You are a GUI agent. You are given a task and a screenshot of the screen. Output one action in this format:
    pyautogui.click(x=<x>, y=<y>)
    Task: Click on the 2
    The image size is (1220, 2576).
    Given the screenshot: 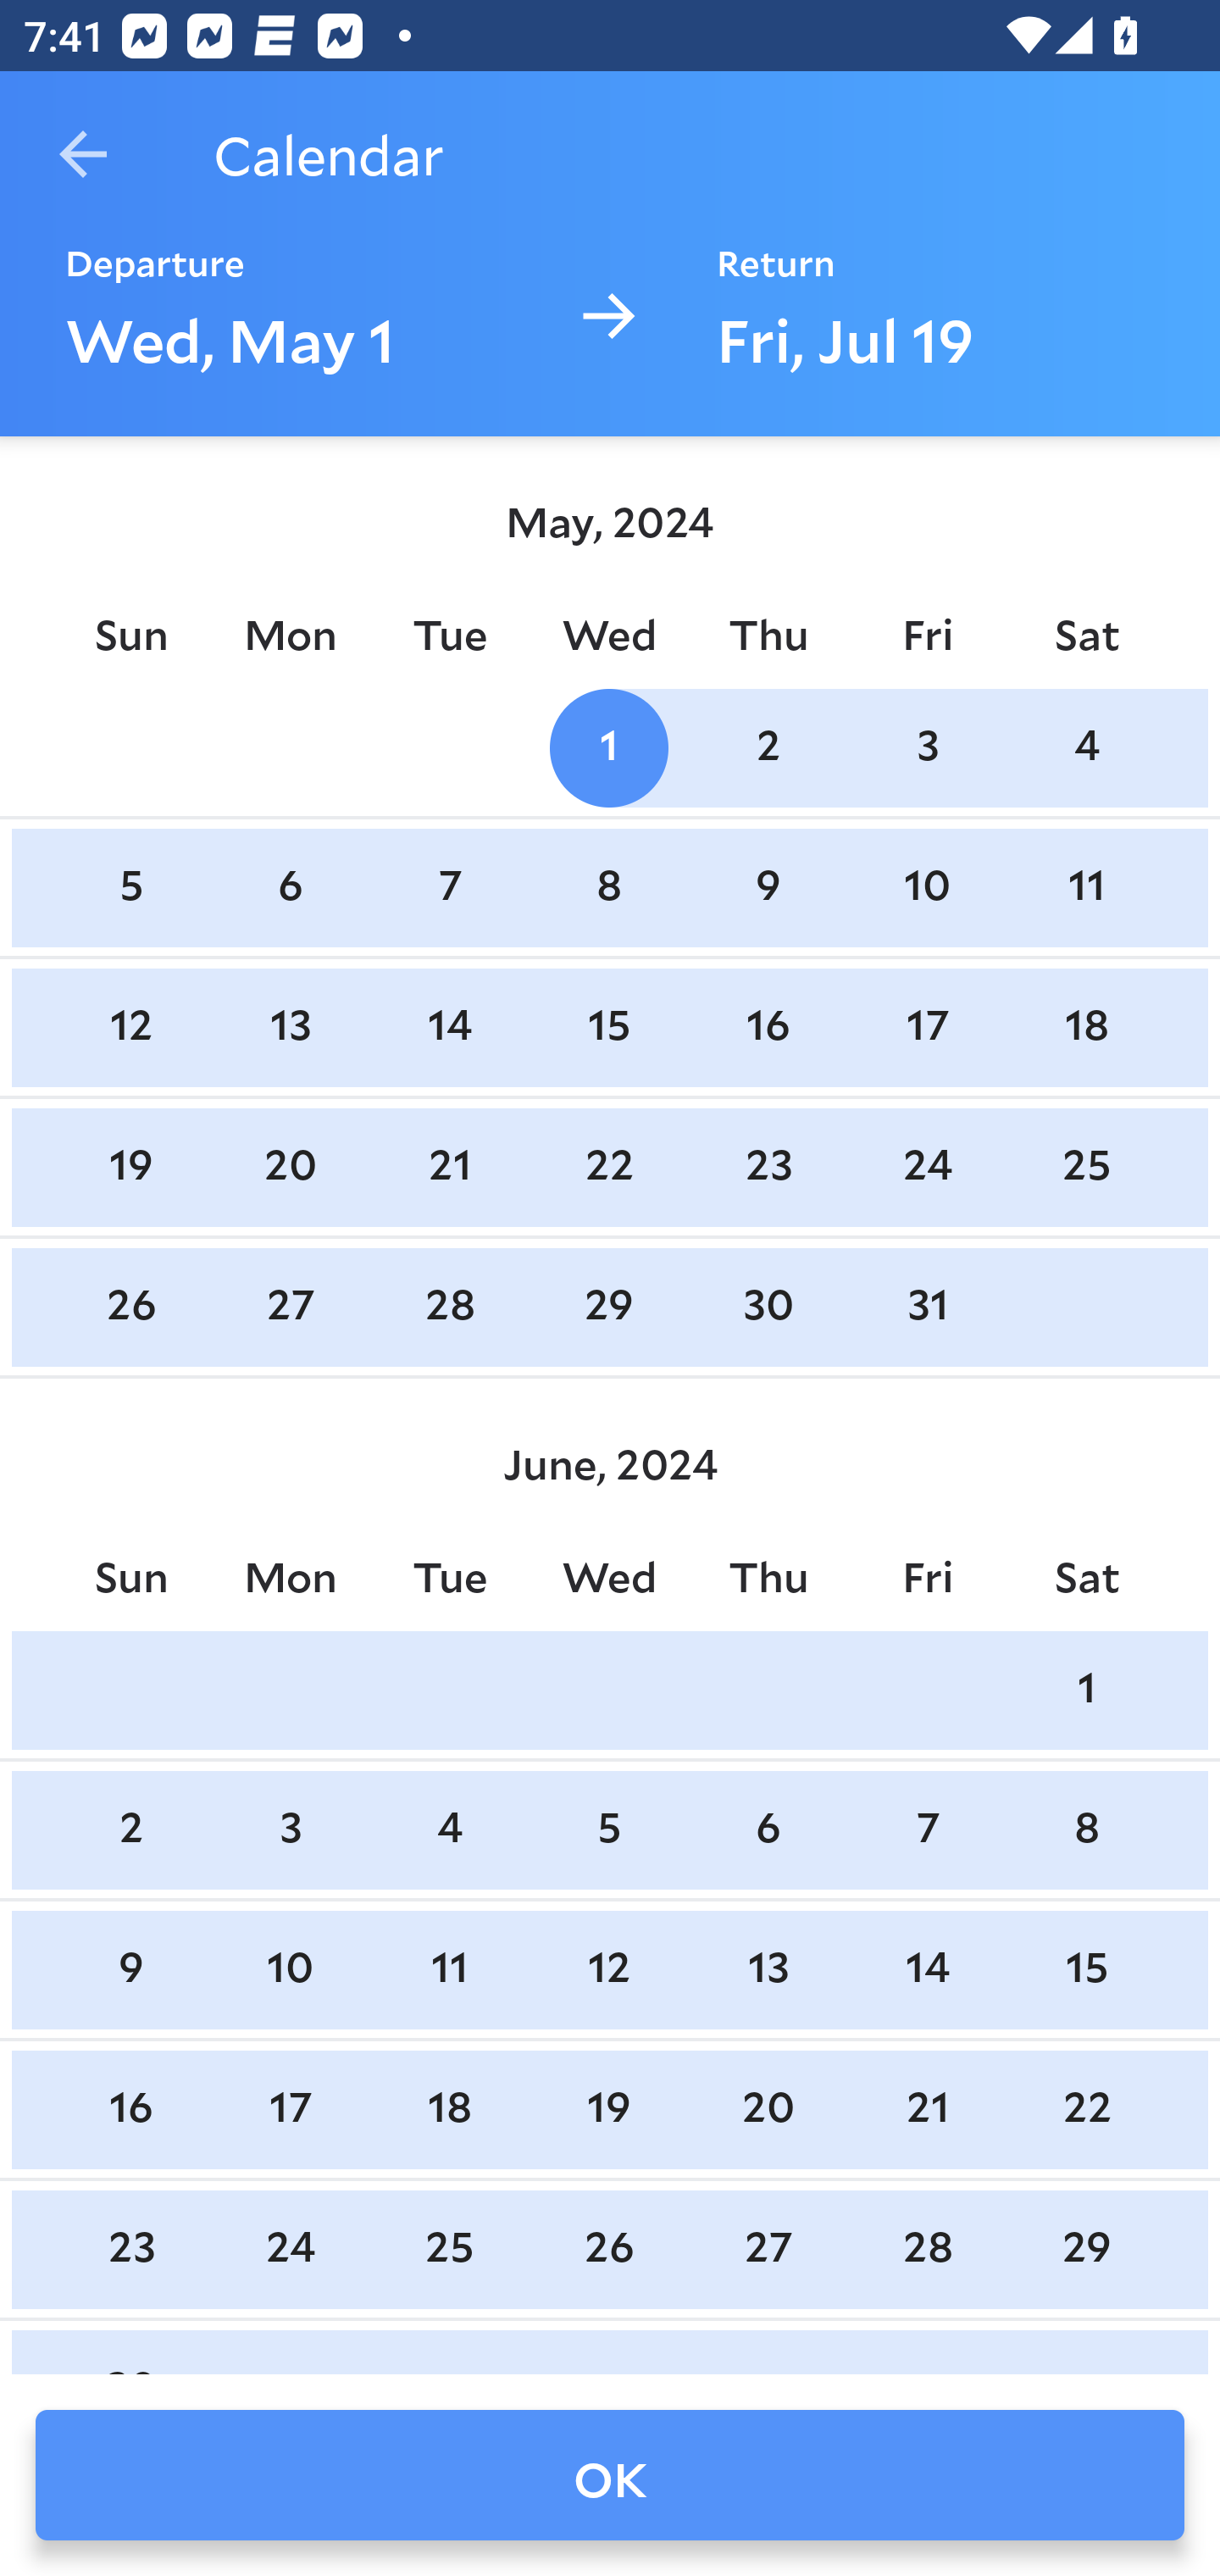 What is the action you would take?
    pyautogui.click(x=130, y=1831)
    